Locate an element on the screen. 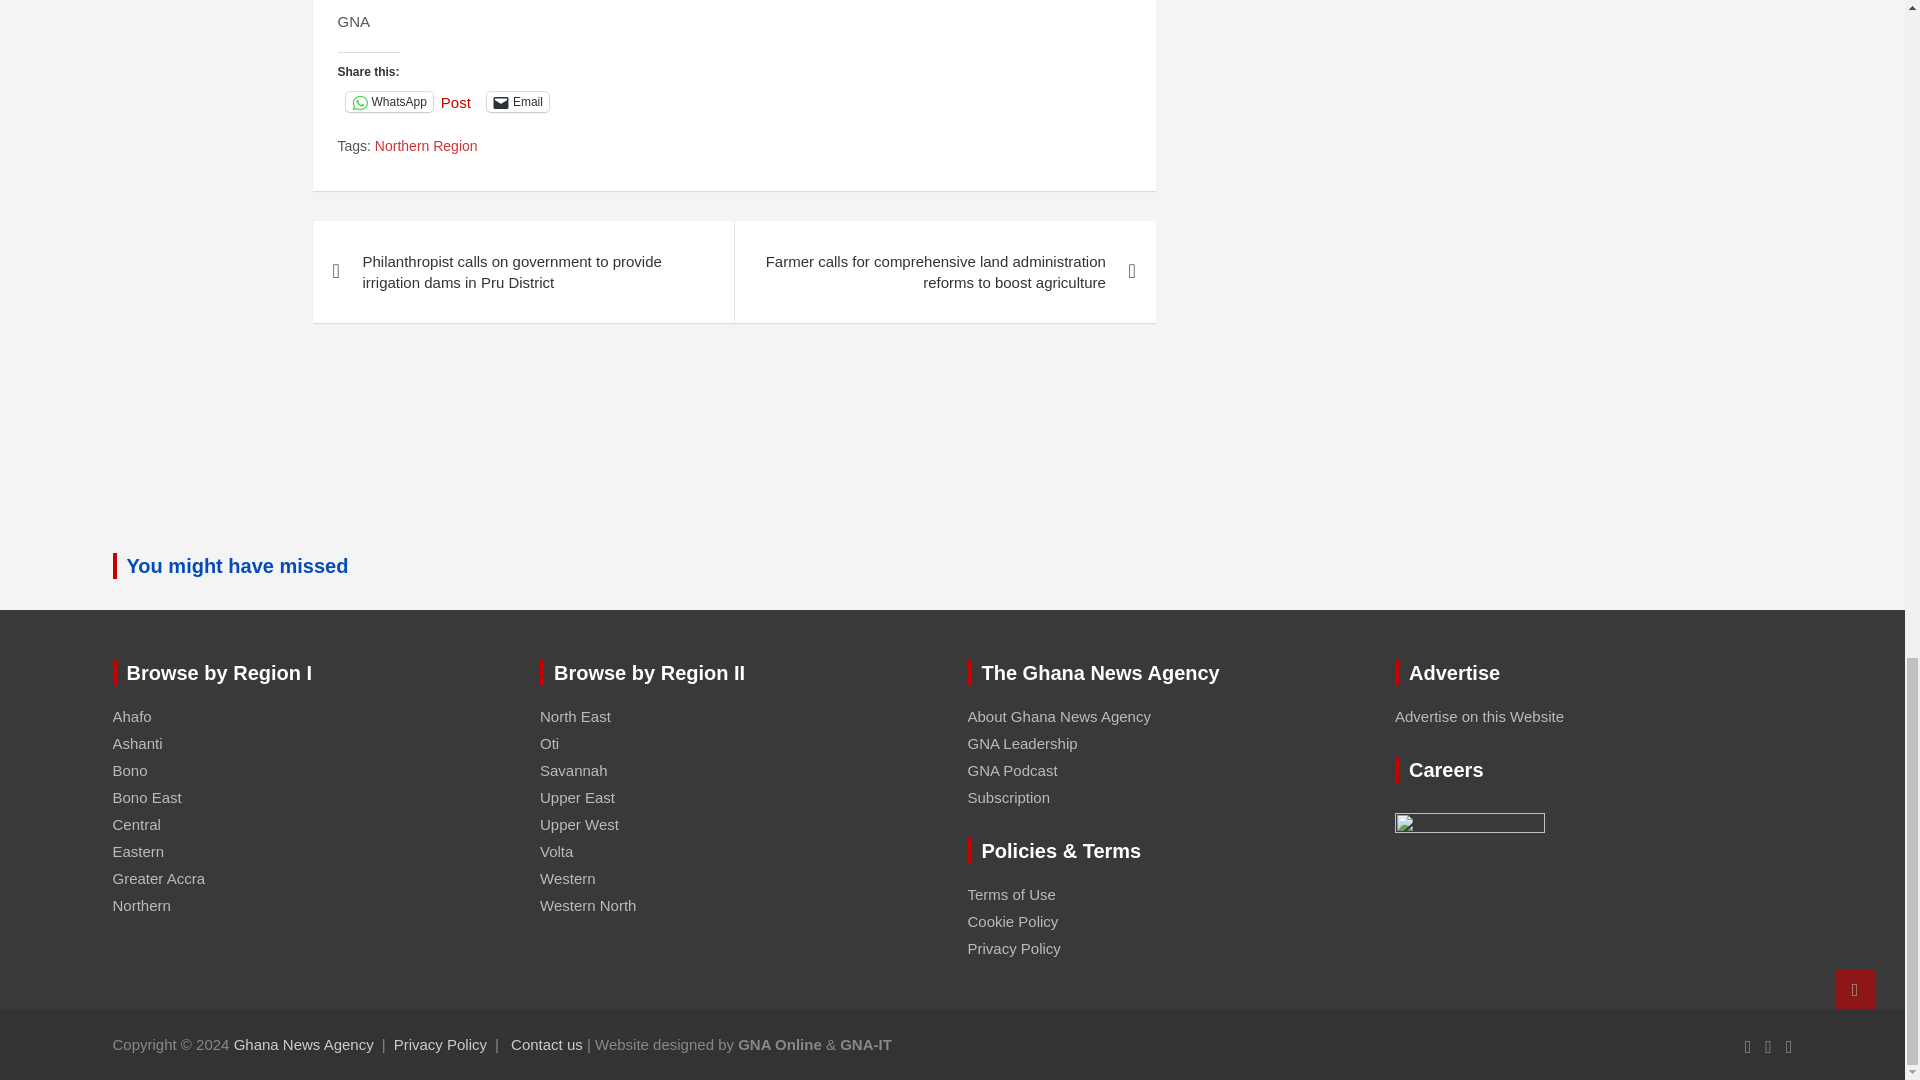  Click to email a link to a friend is located at coordinates (518, 102).